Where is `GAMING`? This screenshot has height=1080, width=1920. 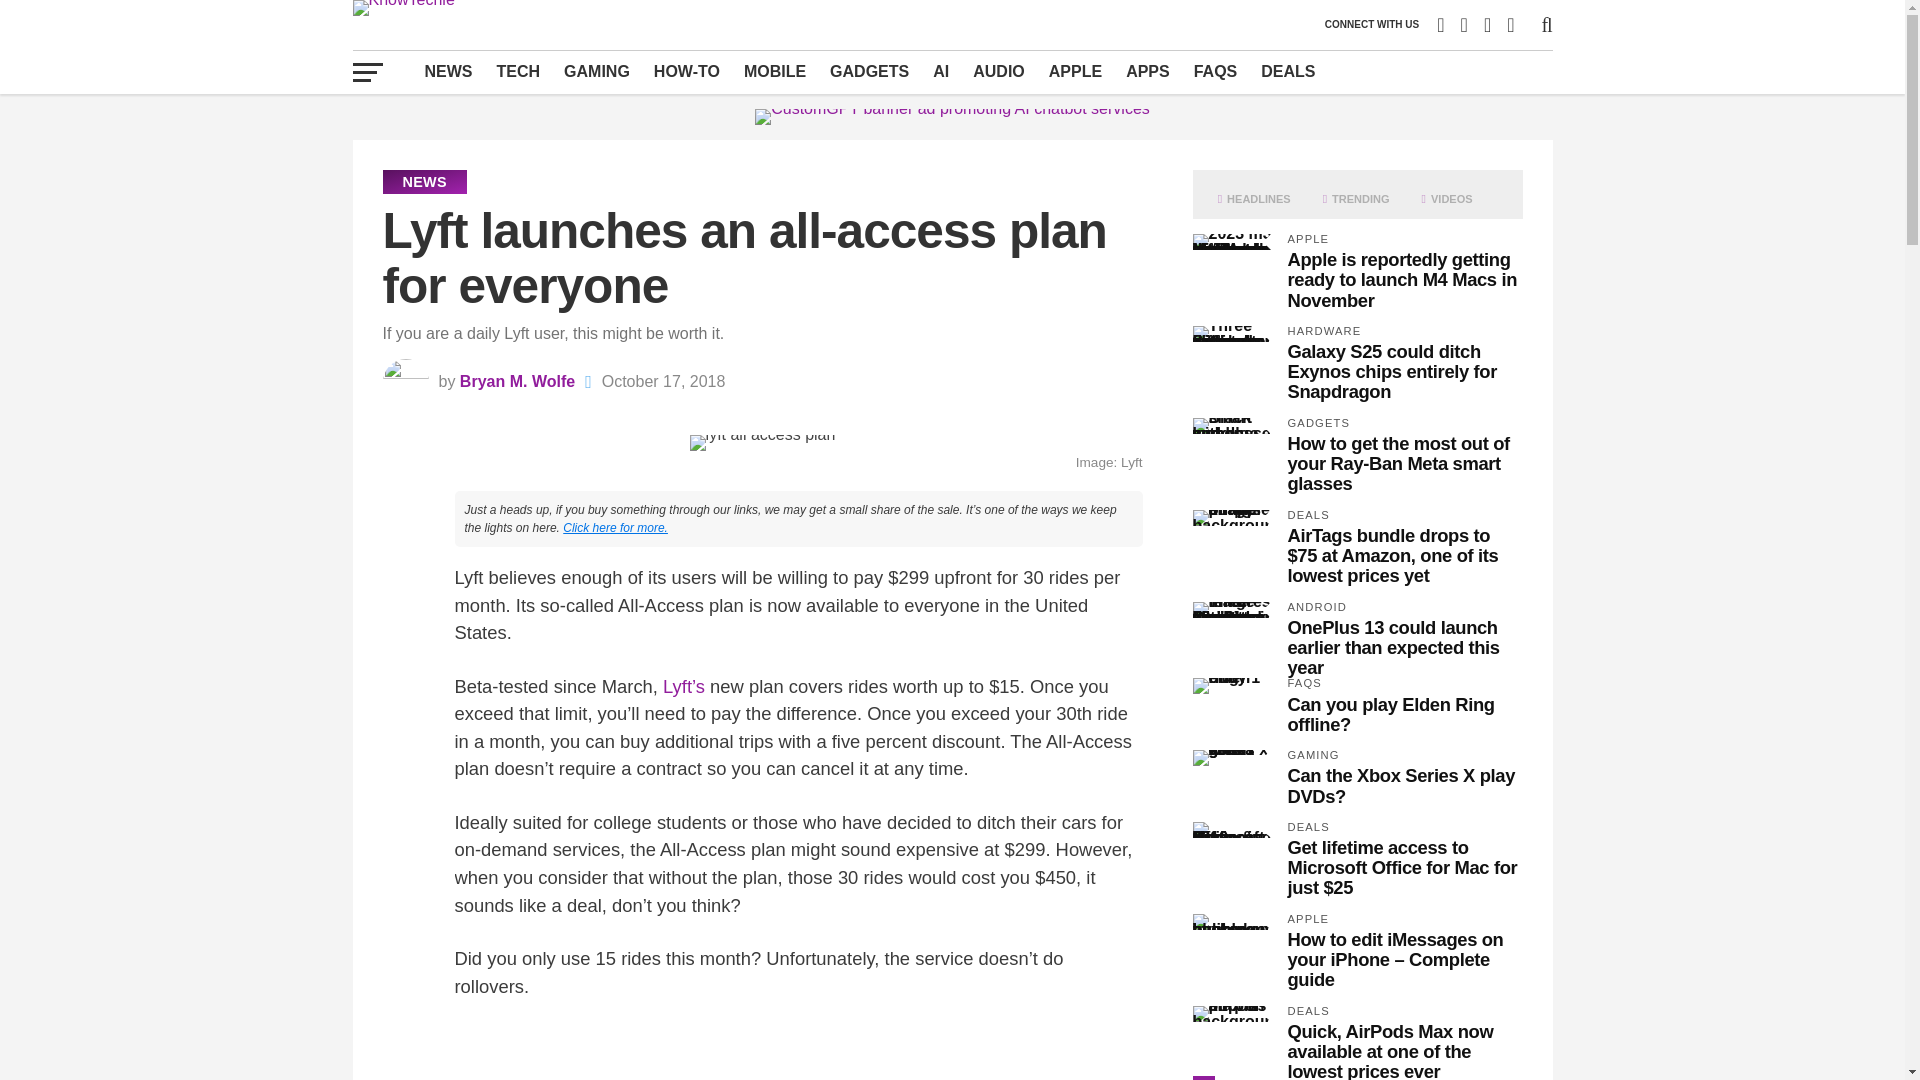
GAMING is located at coordinates (596, 71).